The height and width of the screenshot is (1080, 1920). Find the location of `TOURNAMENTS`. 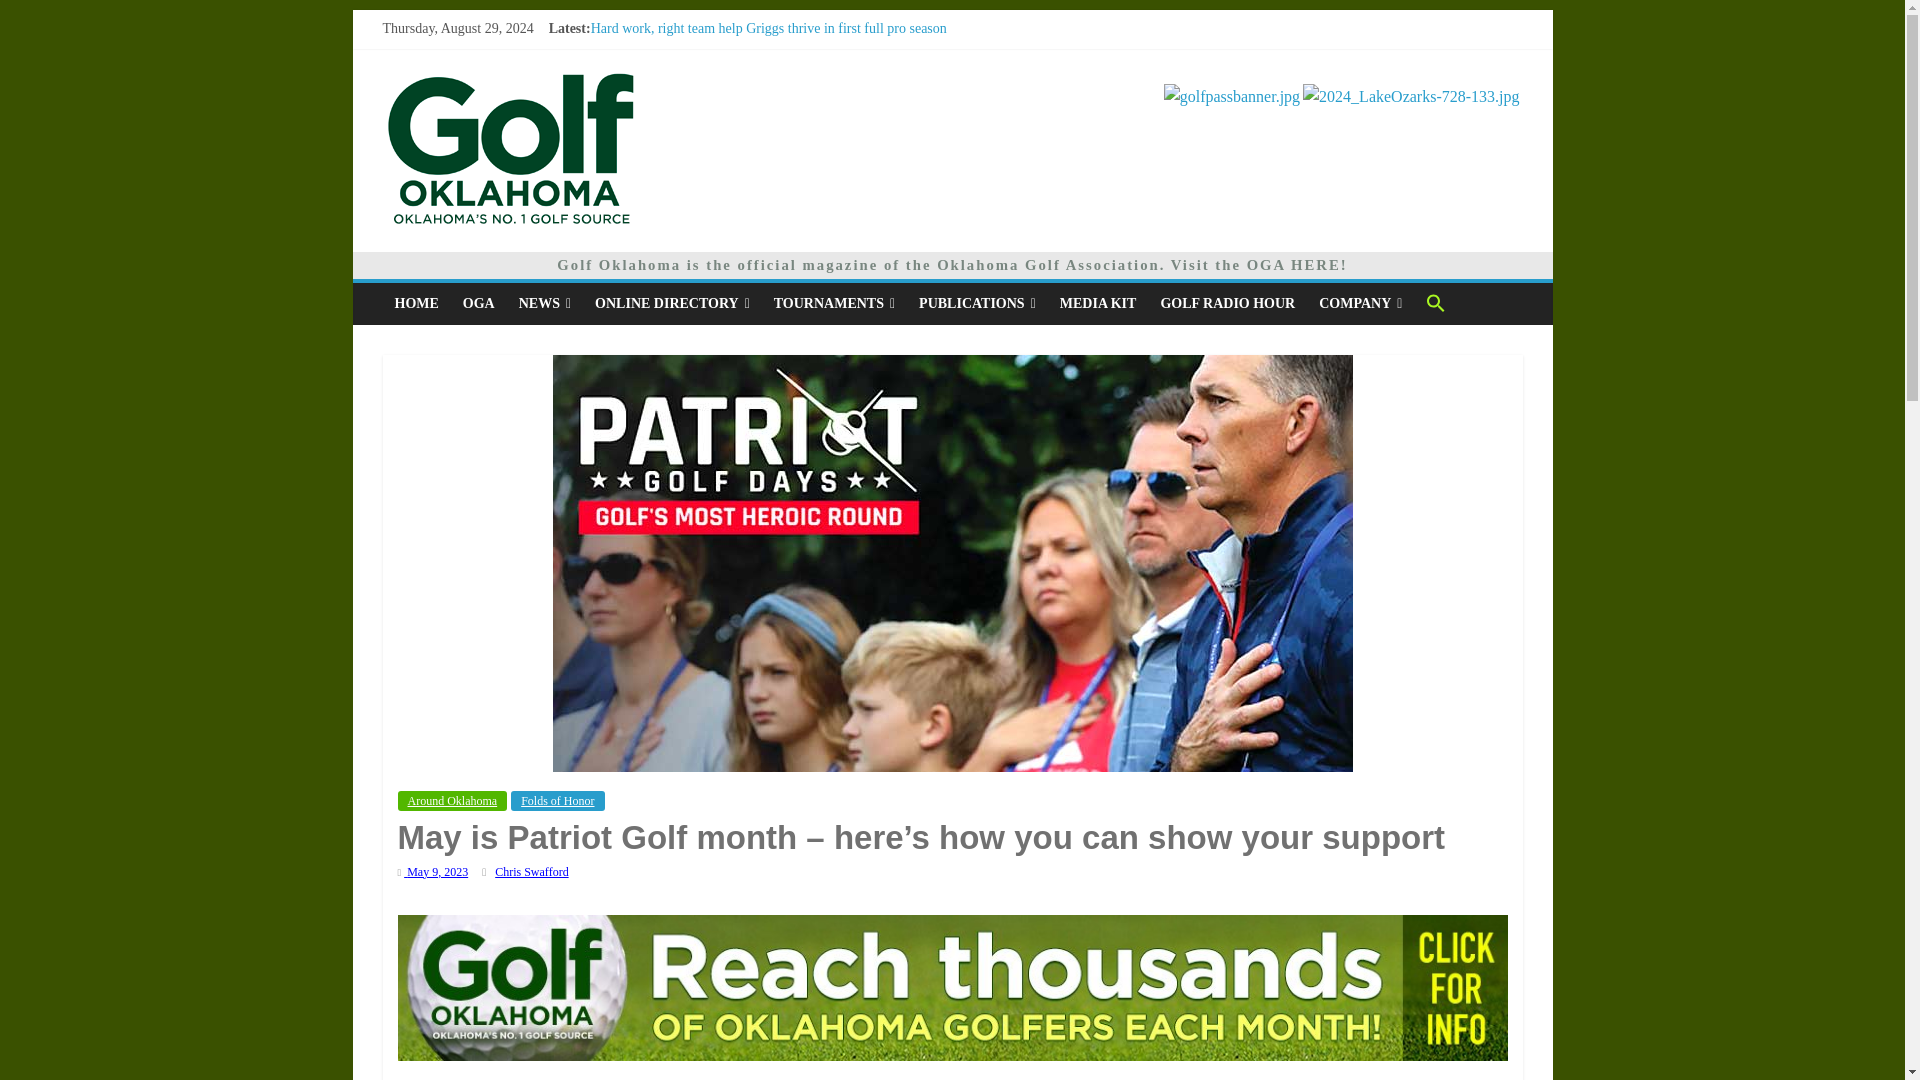

TOURNAMENTS is located at coordinates (834, 304).